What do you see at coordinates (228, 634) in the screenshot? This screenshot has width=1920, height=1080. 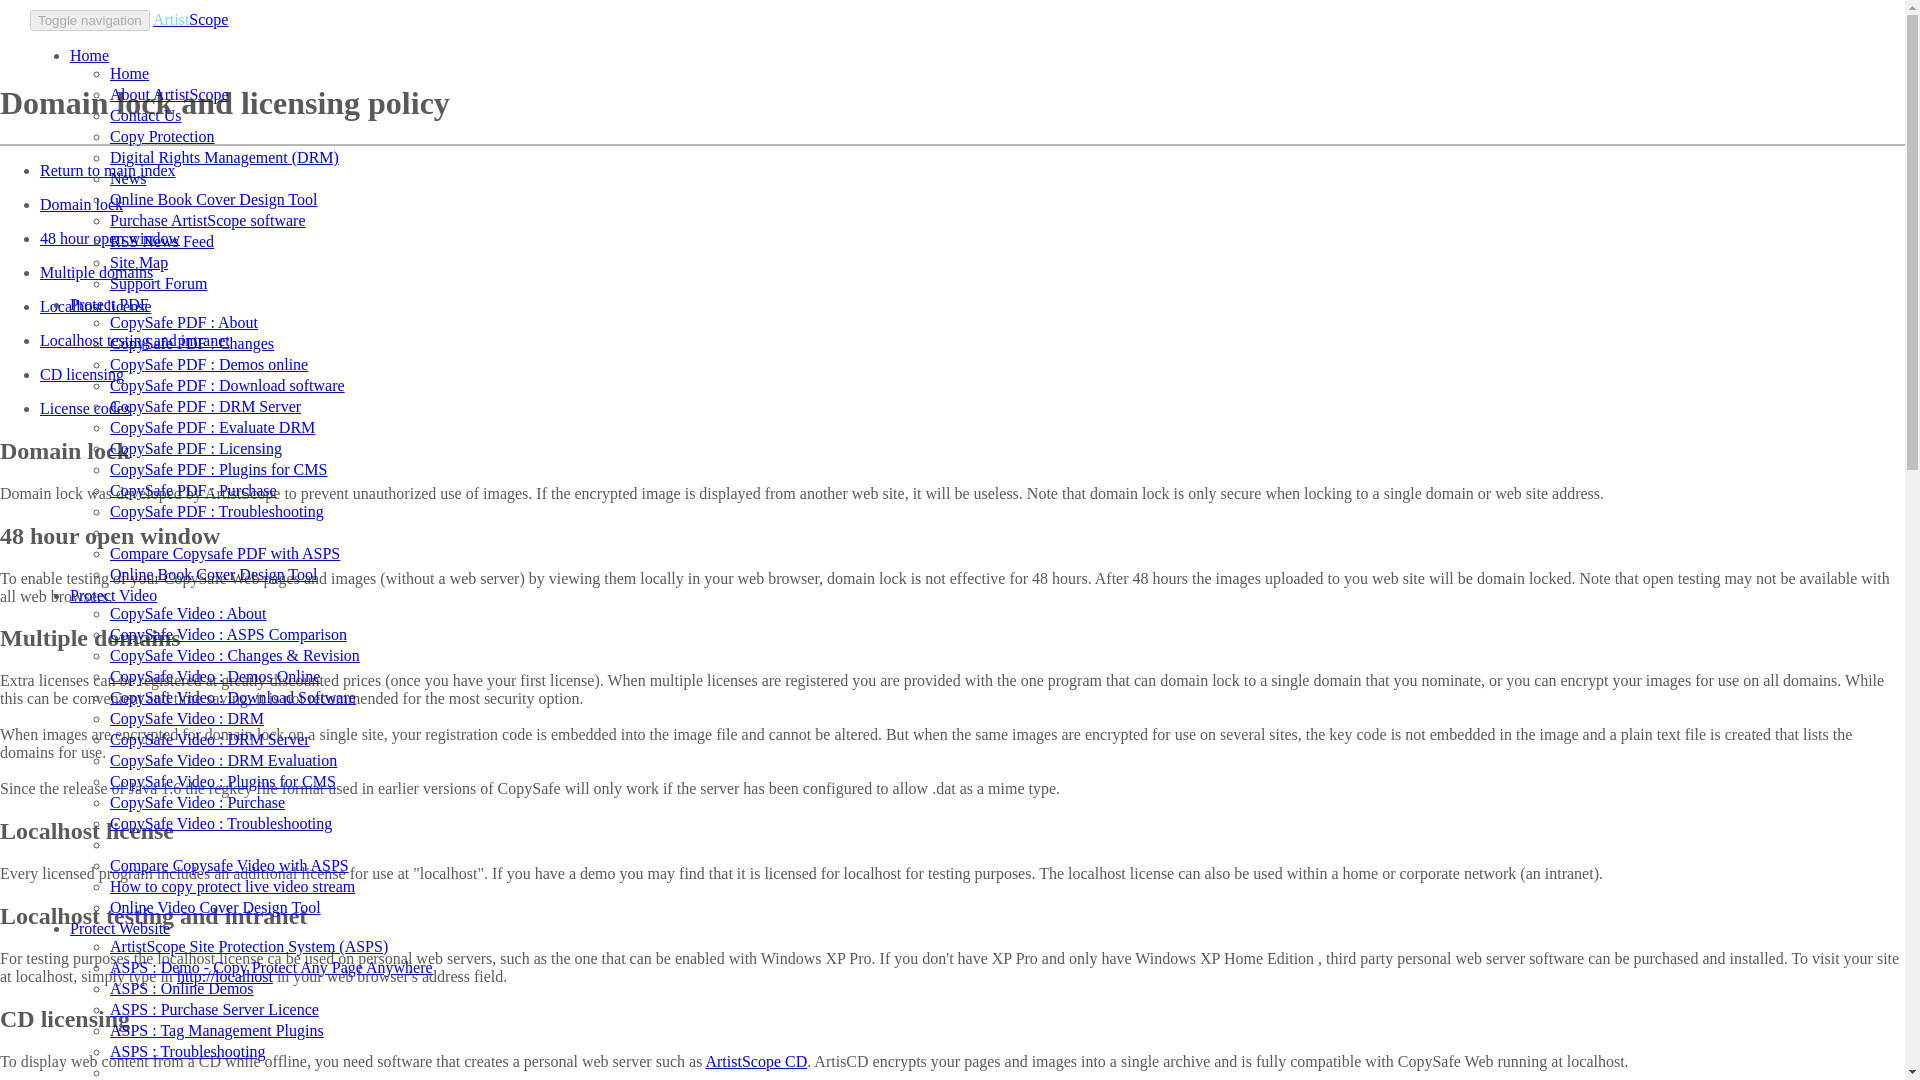 I see `CopySafe Video : ASPS Comparison` at bounding box center [228, 634].